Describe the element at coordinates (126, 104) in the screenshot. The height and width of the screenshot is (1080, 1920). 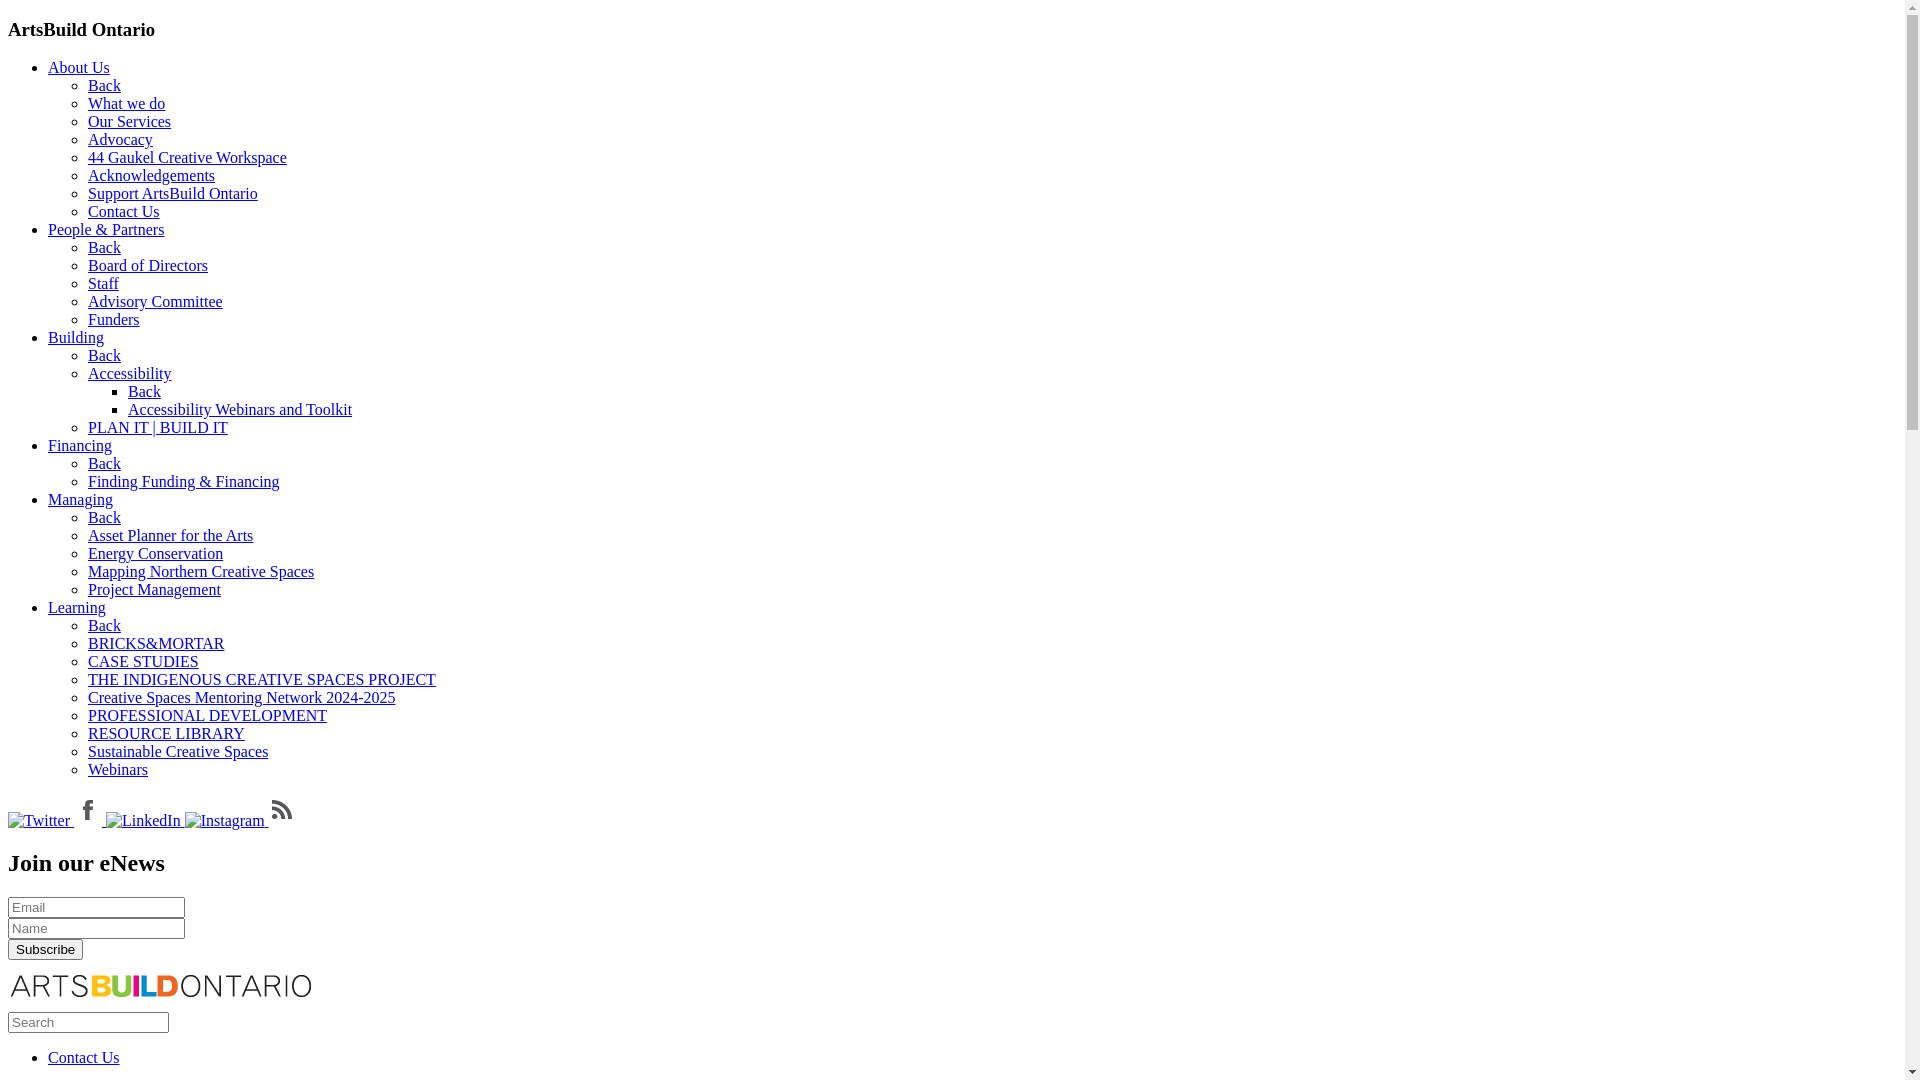
I see `What we do` at that location.